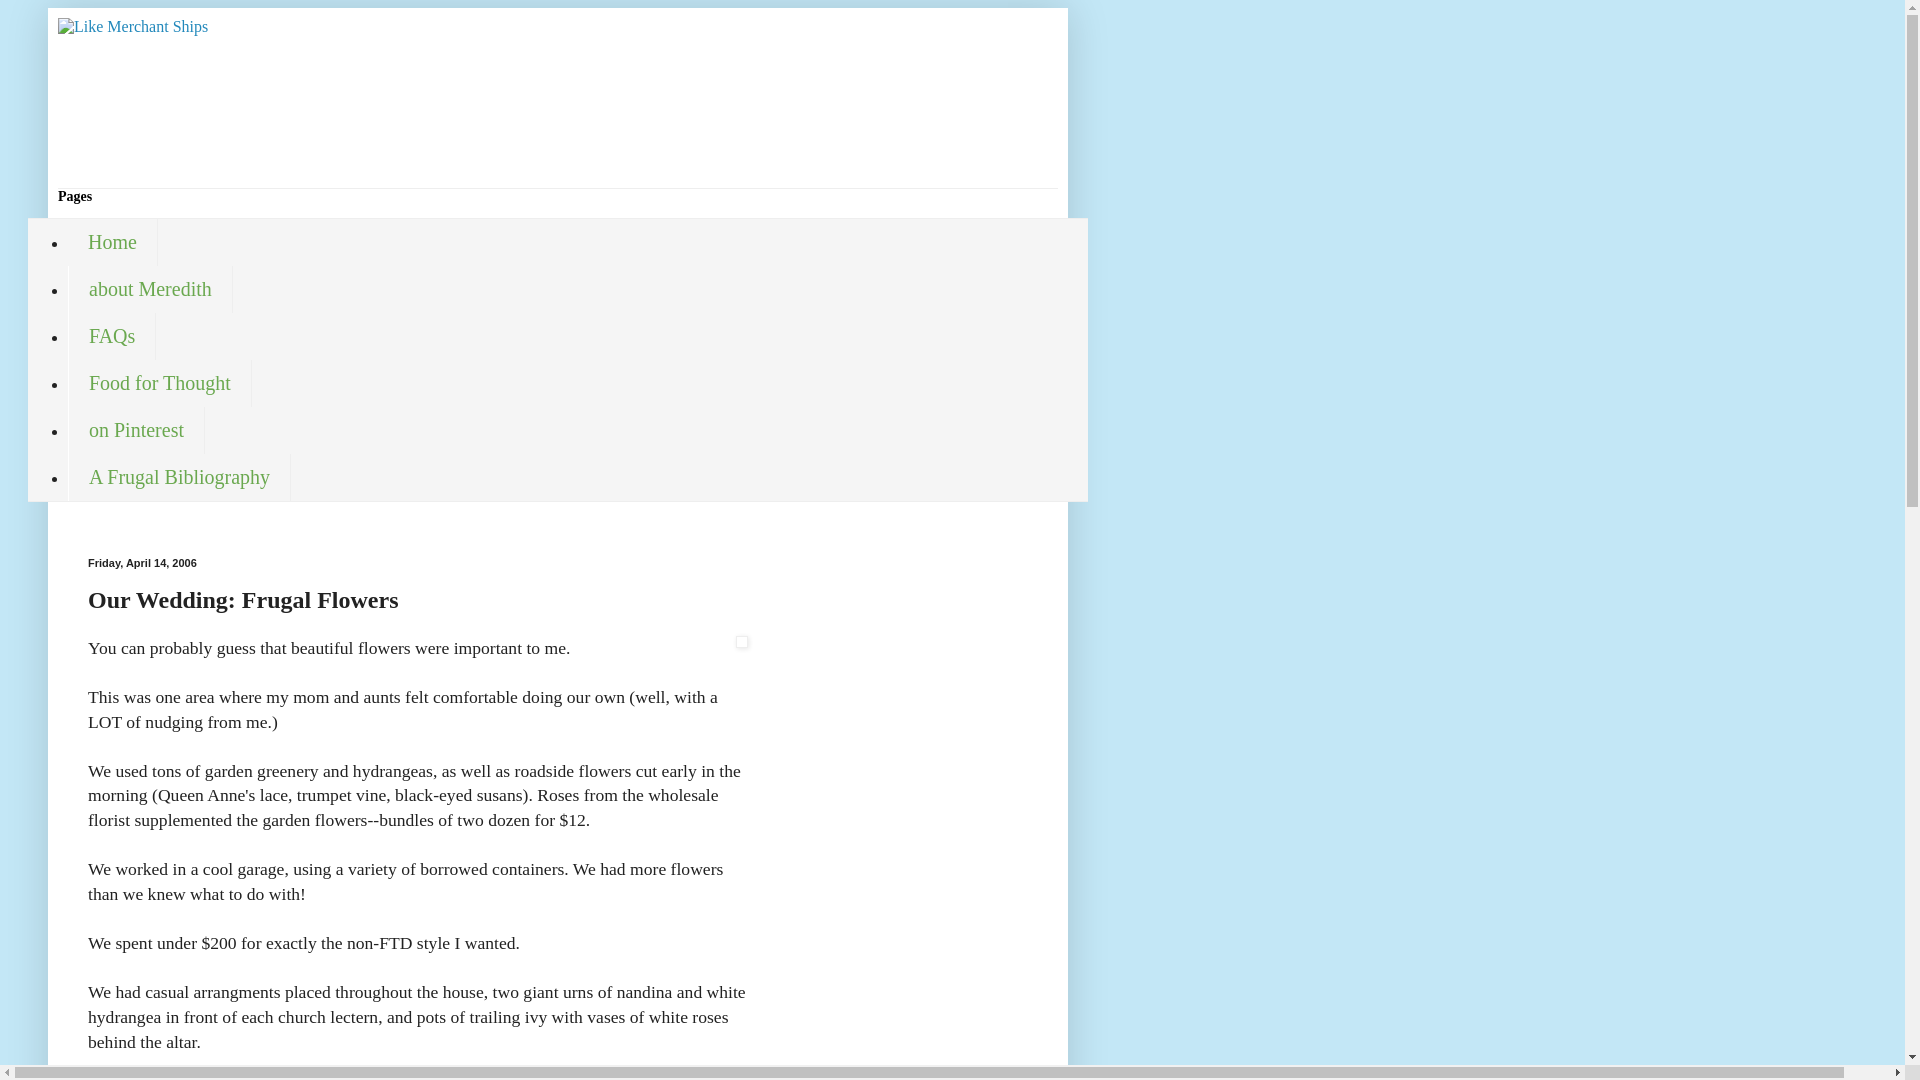  I want to click on Food for Thought, so click(159, 383).